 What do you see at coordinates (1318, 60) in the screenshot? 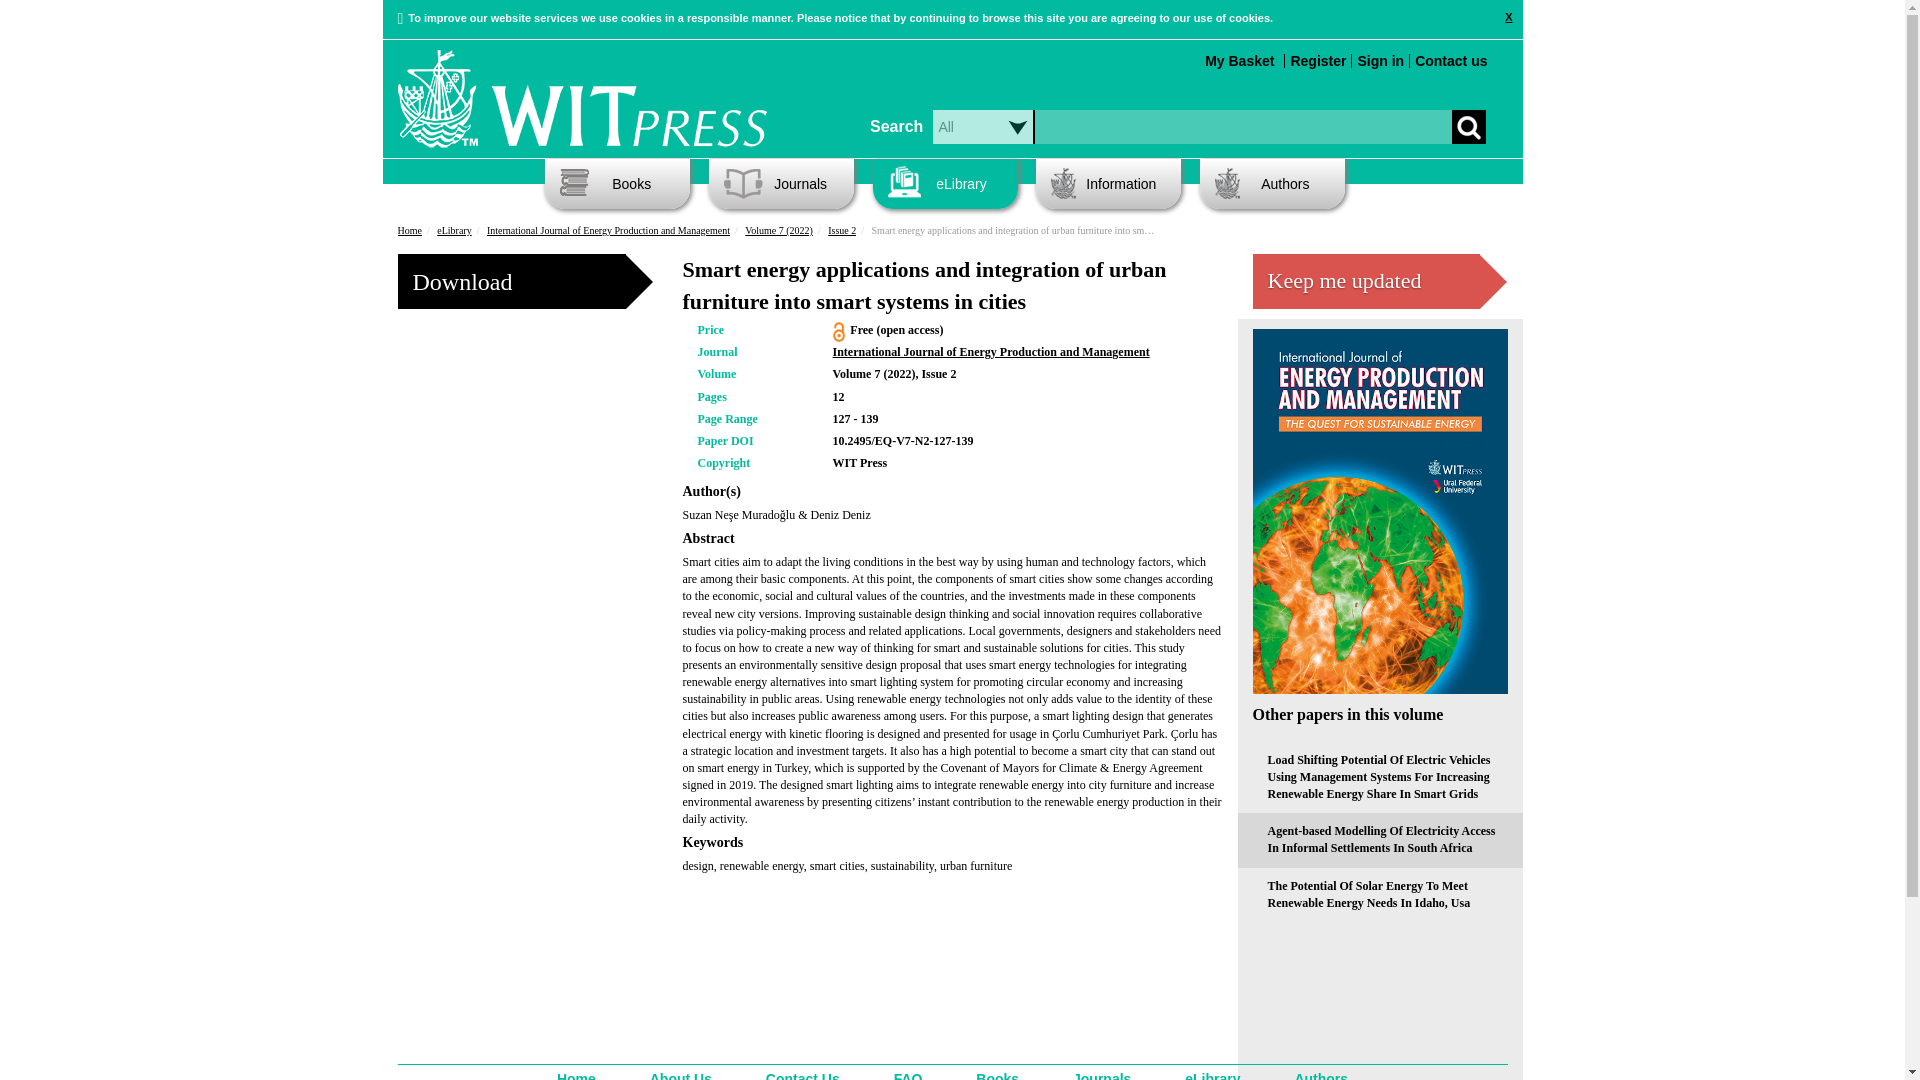
I see `Register` at bounding box center [1318, 60].